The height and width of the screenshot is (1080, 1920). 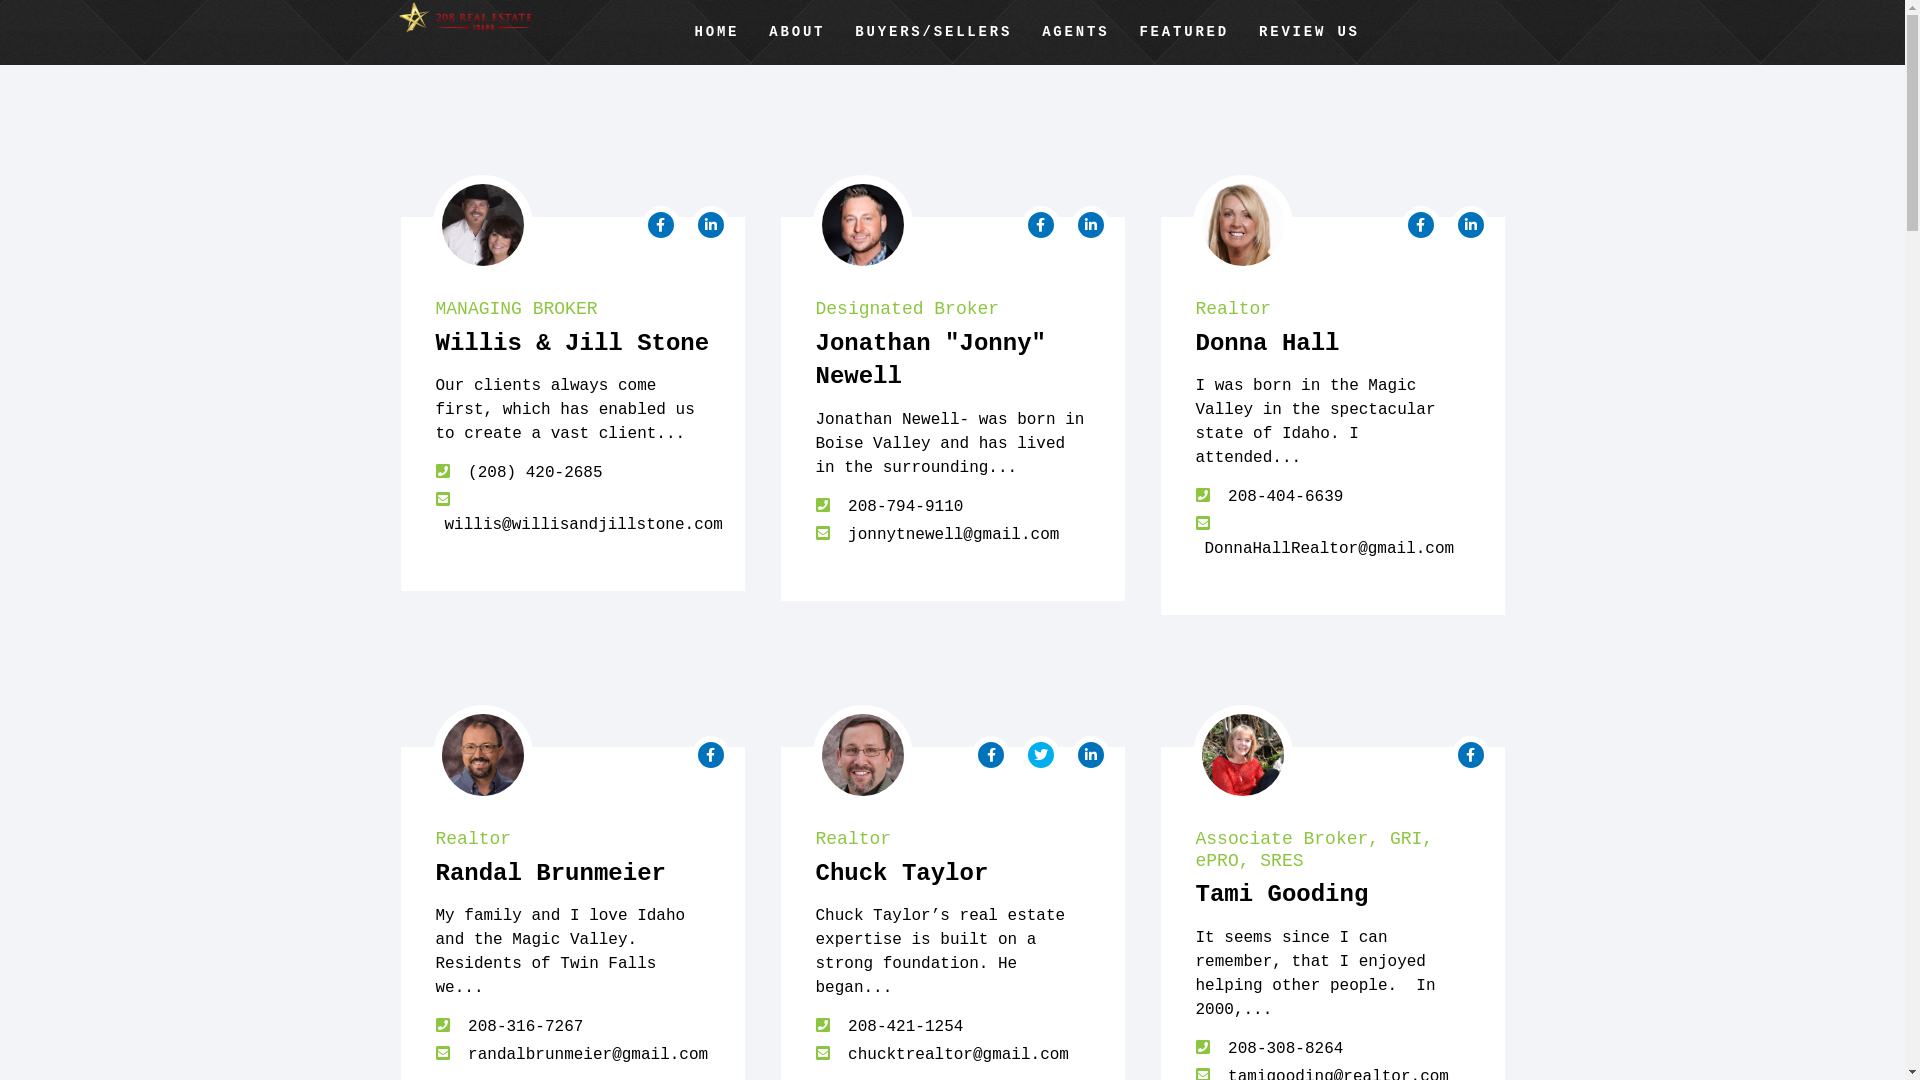 I want to click on randalbrunmeier@gmail.com, so click(x=584, y=1055).